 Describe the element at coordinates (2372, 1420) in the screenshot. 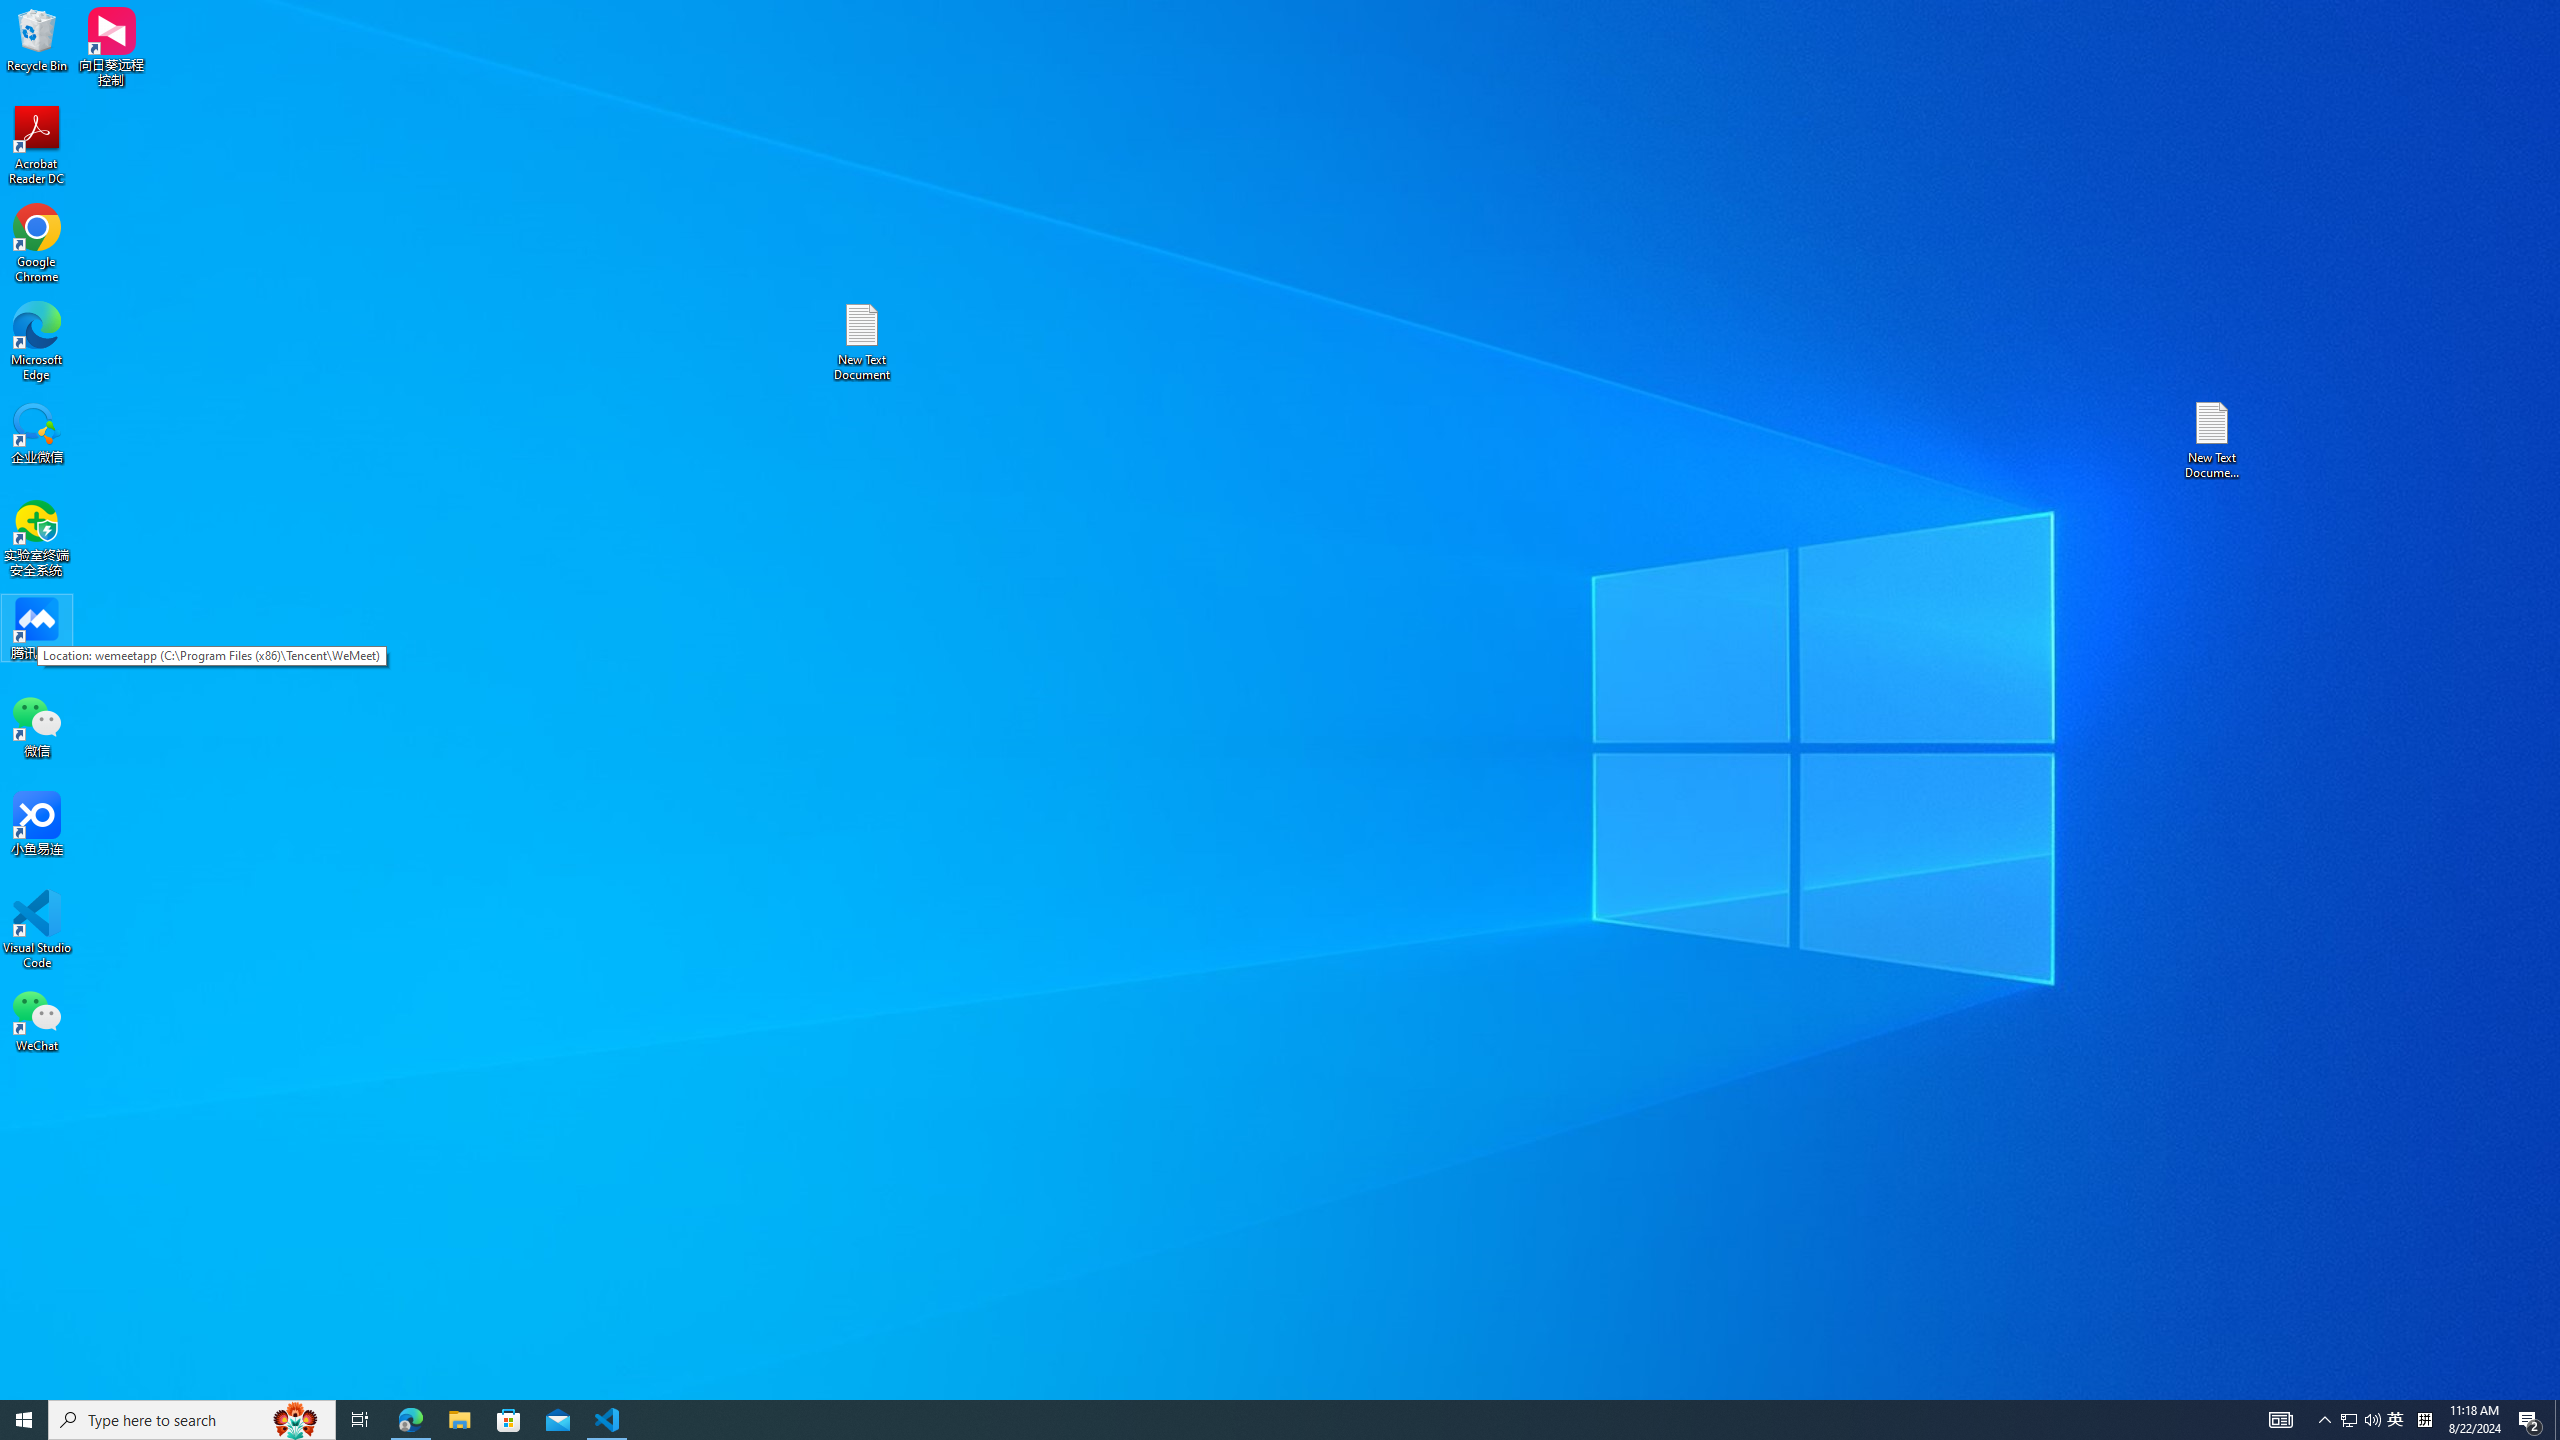

I see `Task View` at that location.